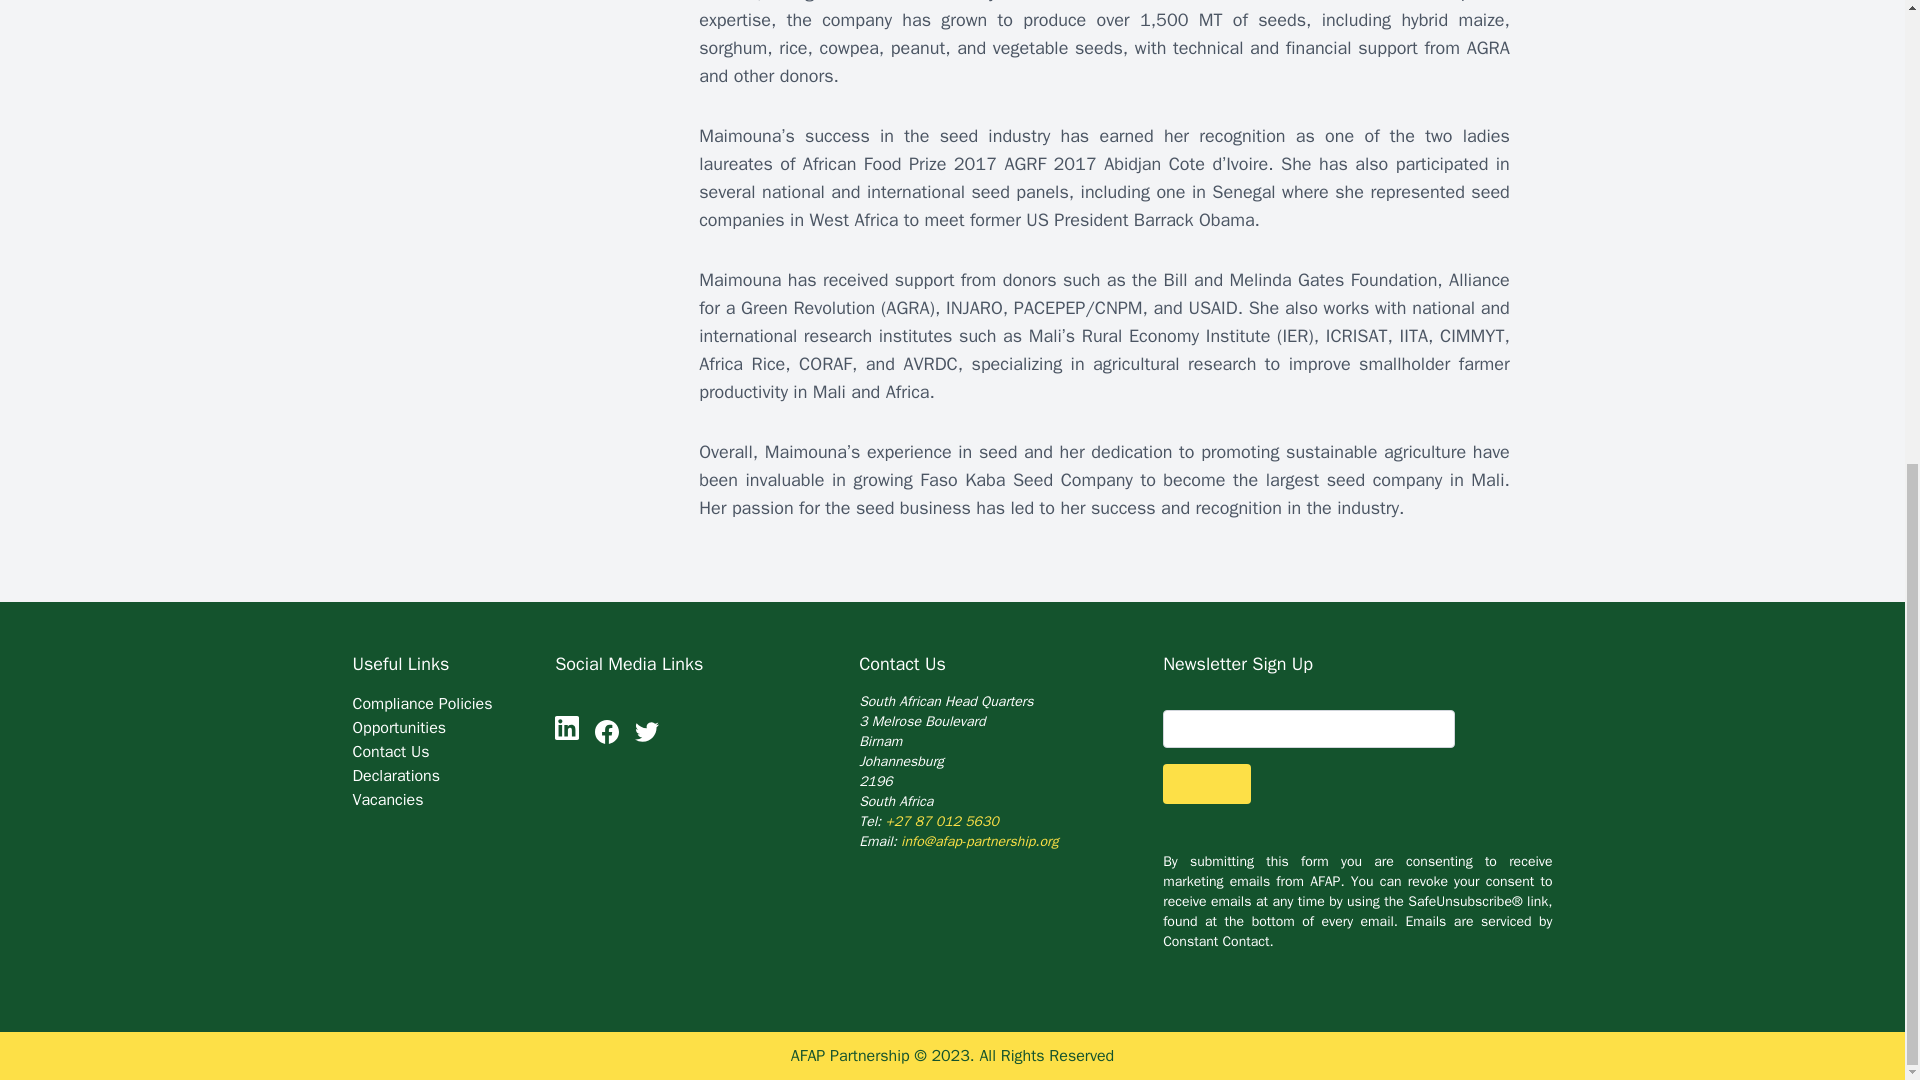 The width and height of the screenshot is (1920, 1080). I want to click on Opportunities, so click(398, 728).